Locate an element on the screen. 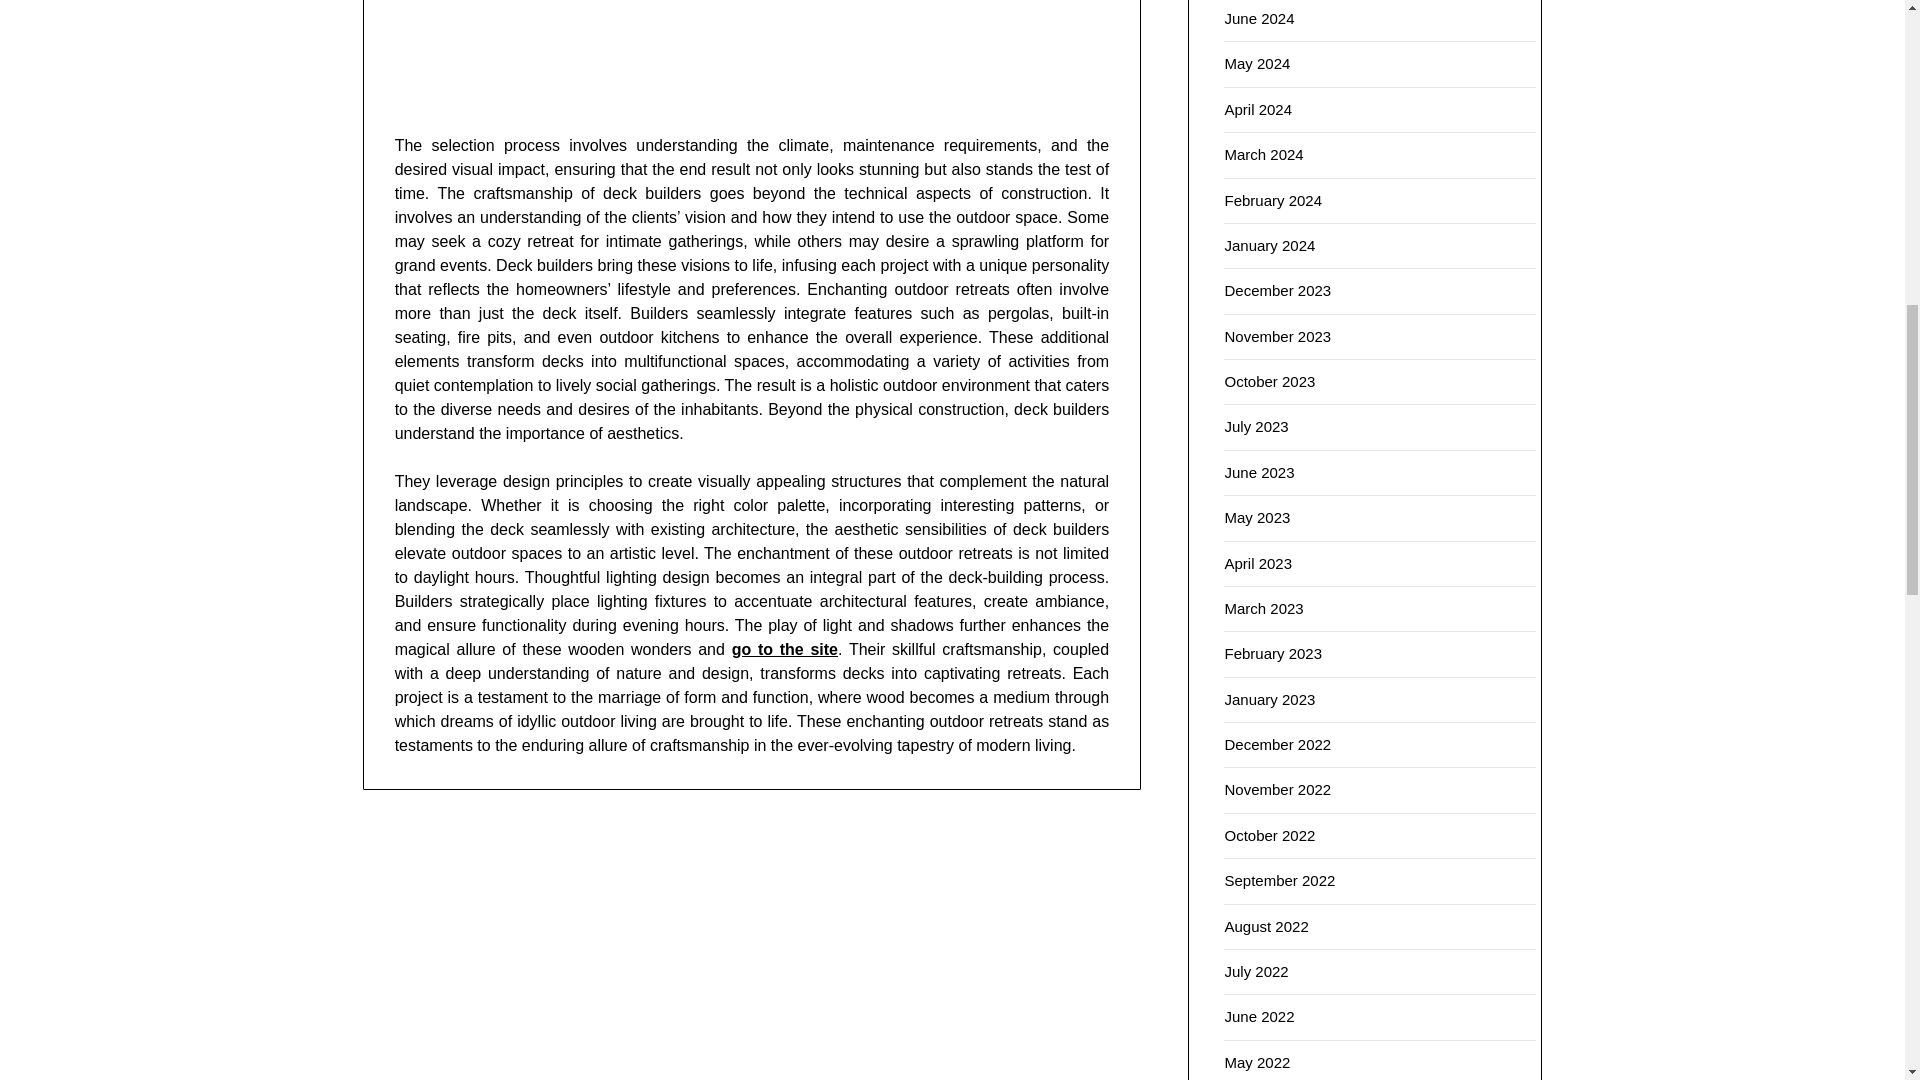  March 2024 is located at coordinates (1264, 154).